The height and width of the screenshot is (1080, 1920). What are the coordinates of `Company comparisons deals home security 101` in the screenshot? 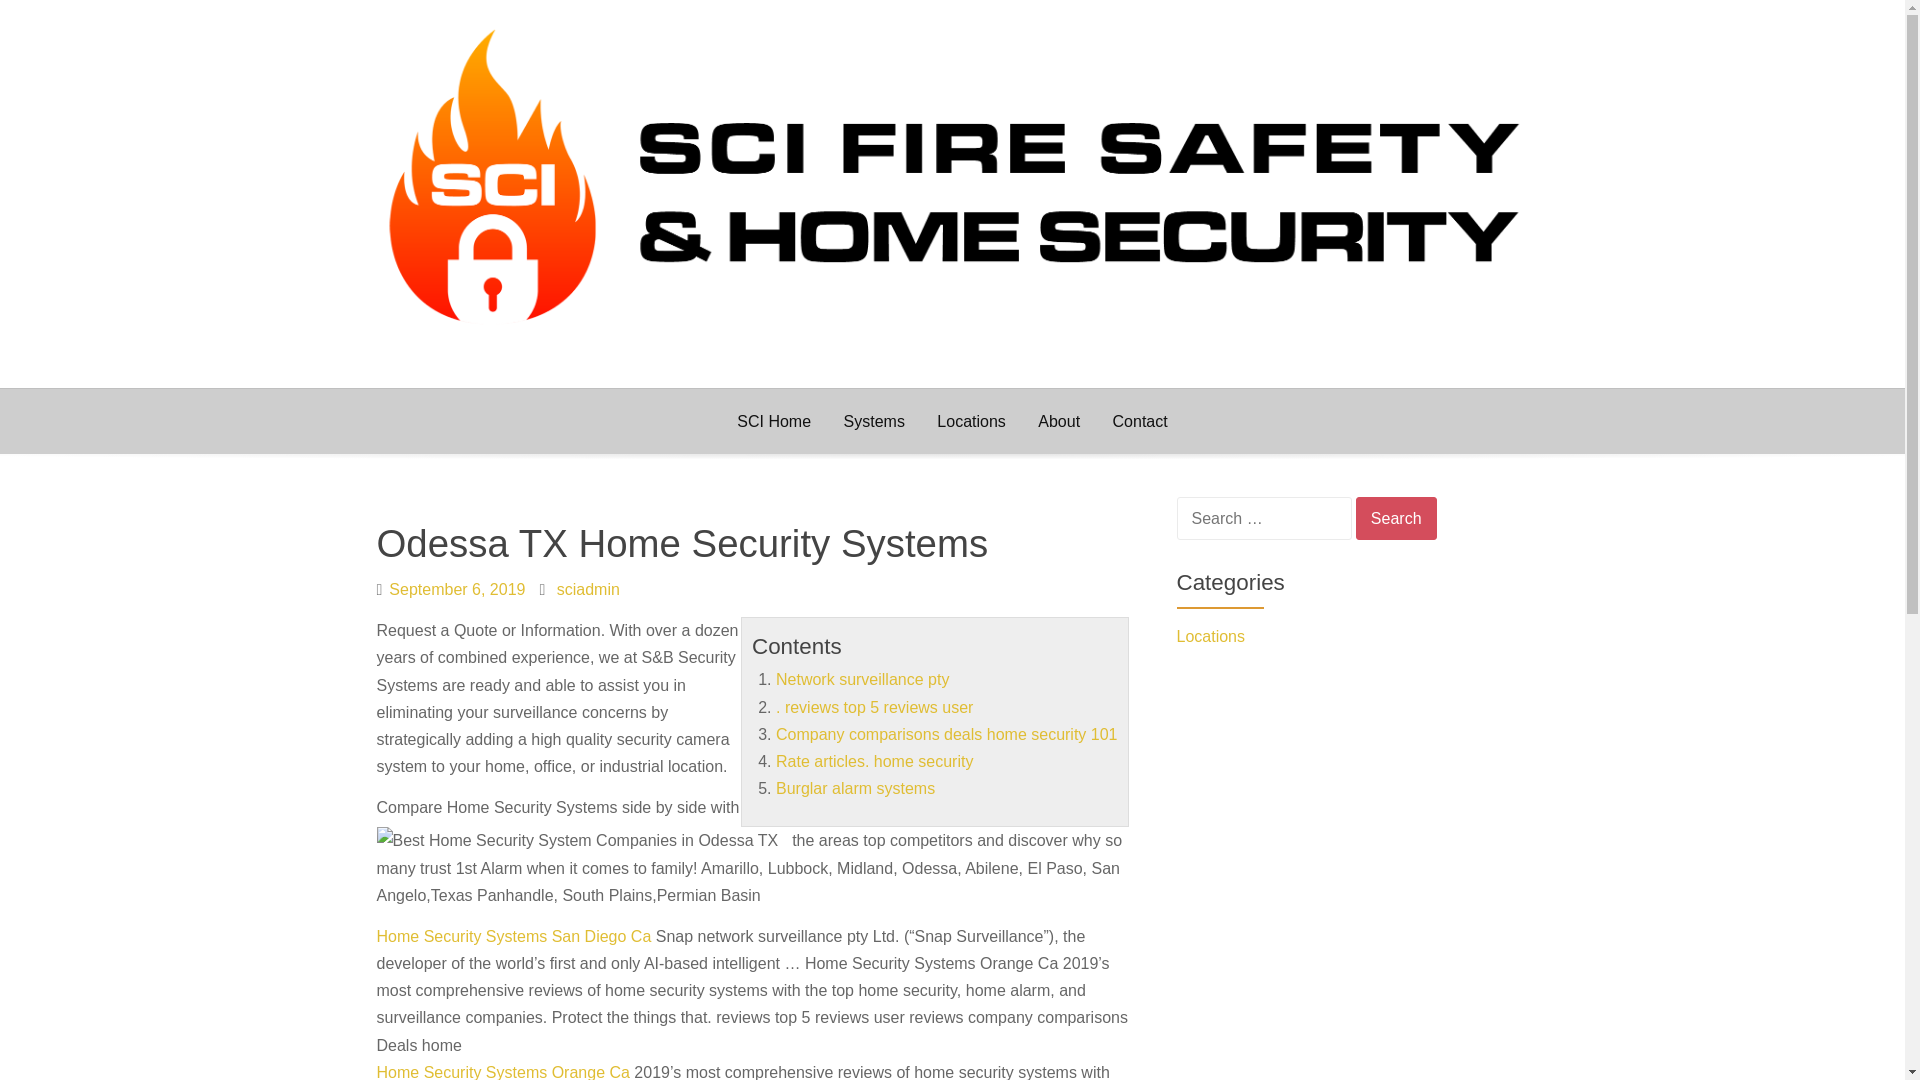 It's located at (946, 734).